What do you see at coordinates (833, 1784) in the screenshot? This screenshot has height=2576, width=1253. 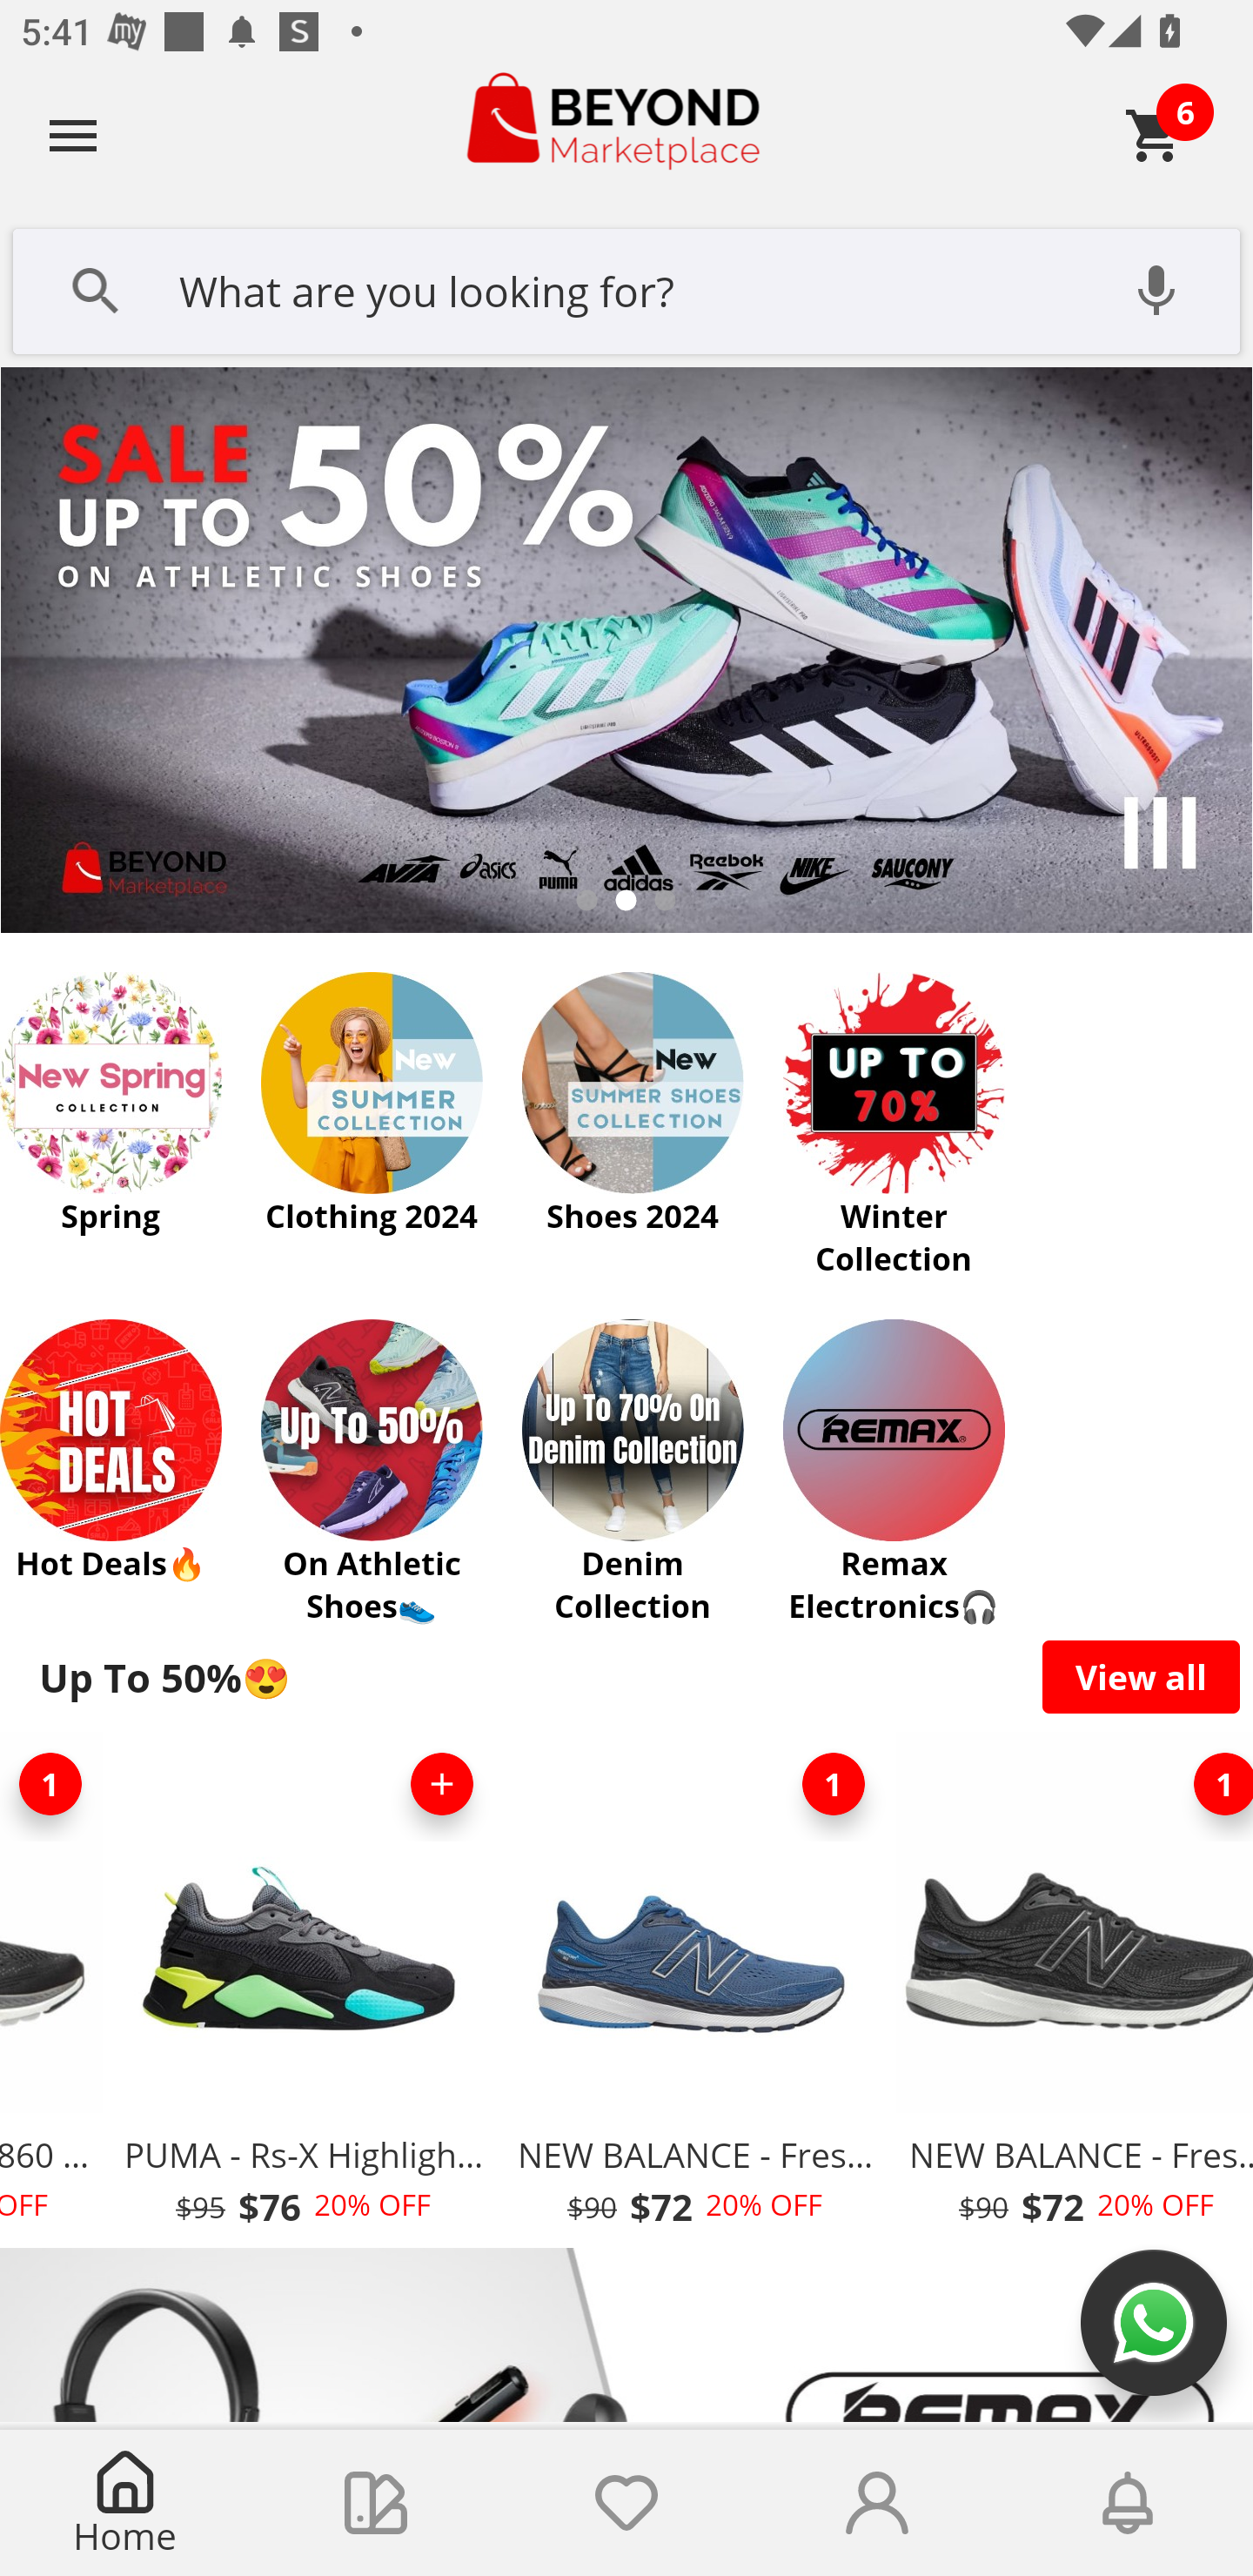 I see `1` at bounding box center [833, 1784].